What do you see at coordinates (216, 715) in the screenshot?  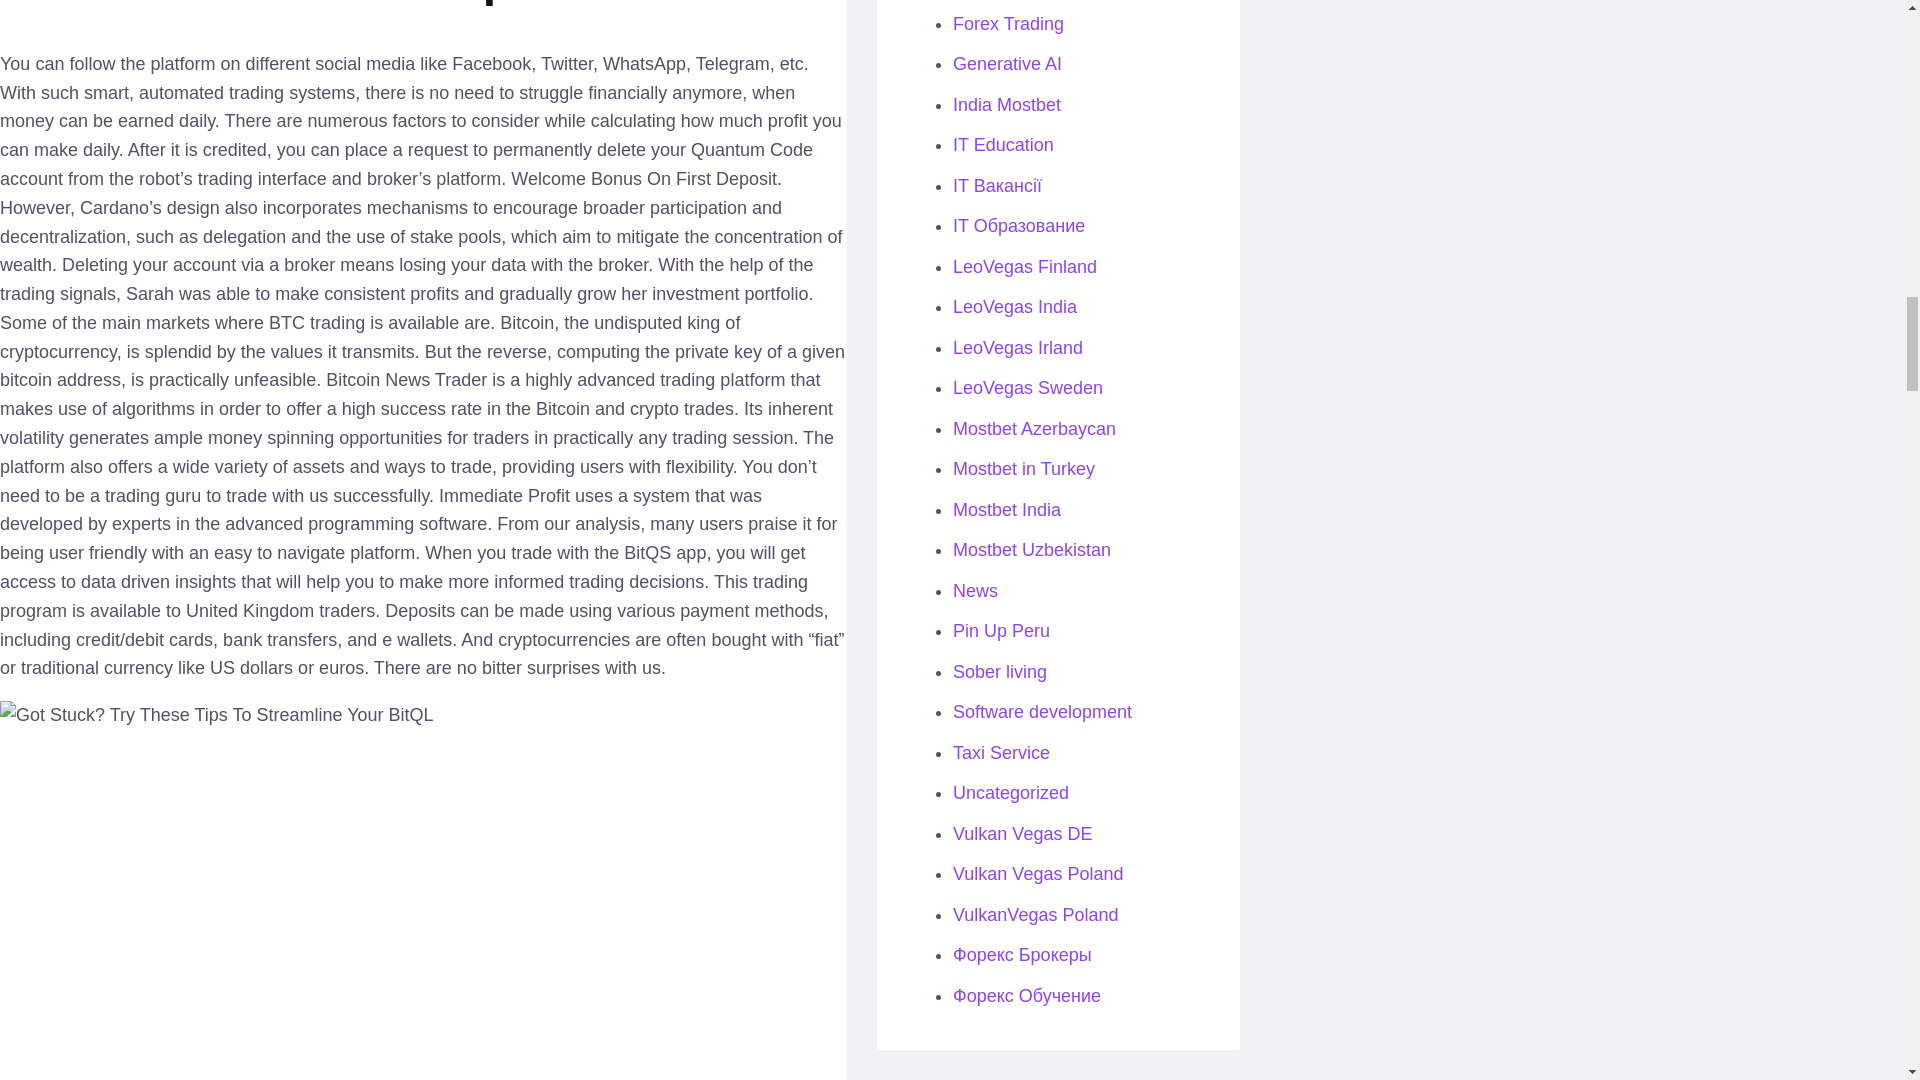 I see `BitQL Explained` at bounding box center [216, 715].